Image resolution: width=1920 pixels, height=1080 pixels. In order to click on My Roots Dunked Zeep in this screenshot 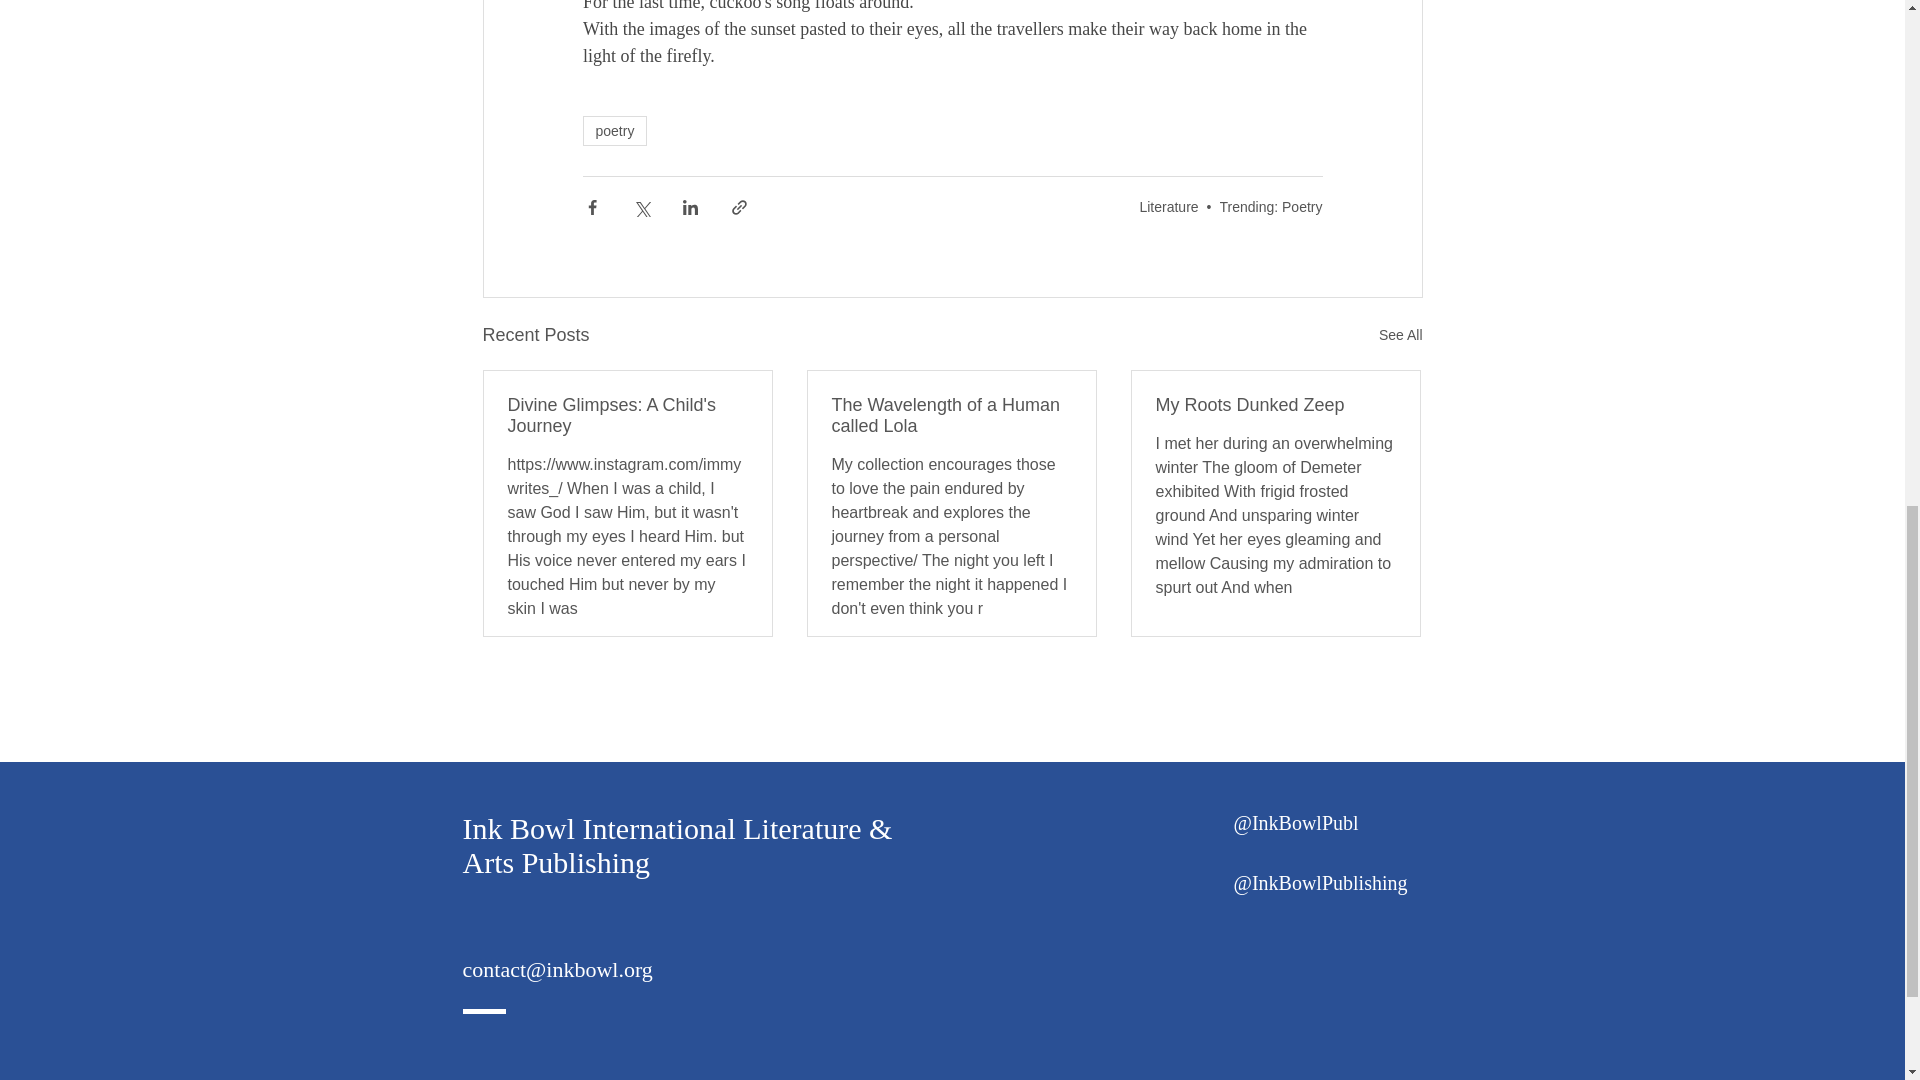, I will do `click(1275, 405)`.